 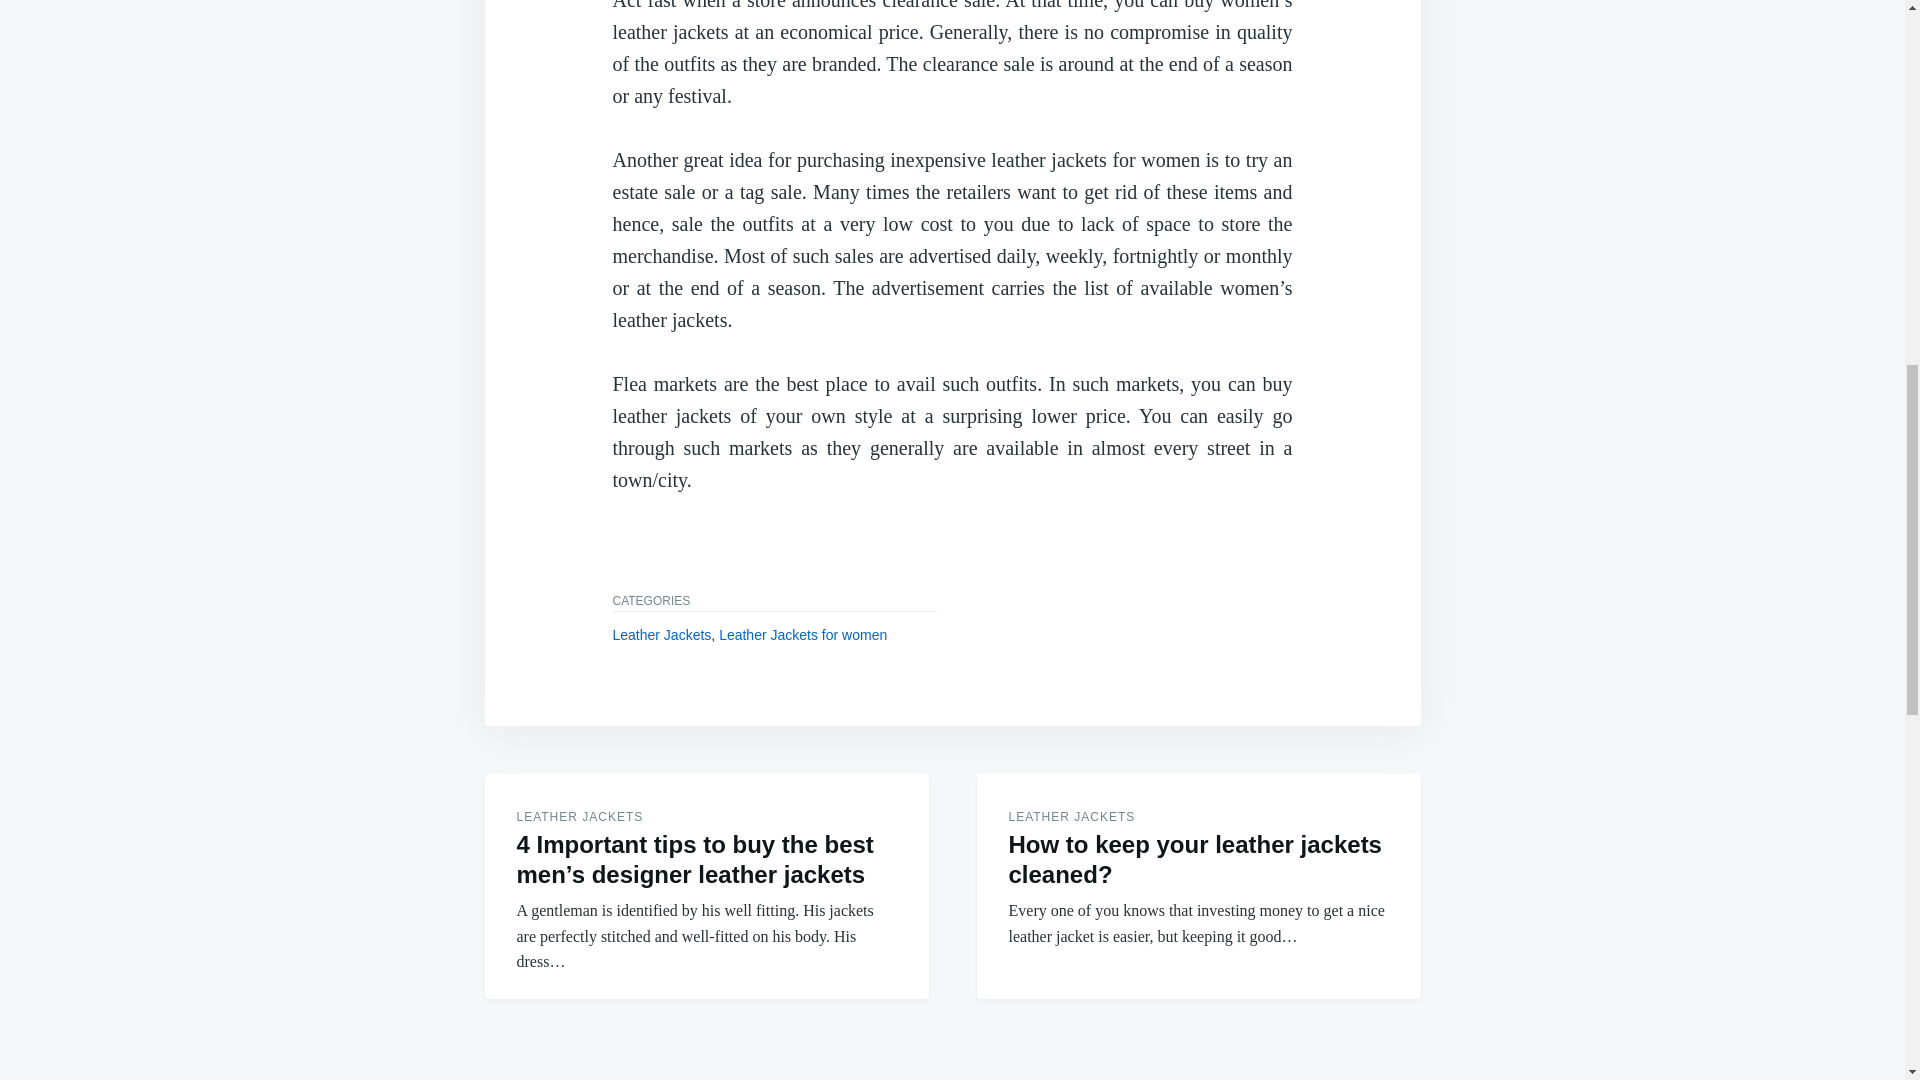 I want to click on LEATHER JACKETS, so click(x=580, y=817).